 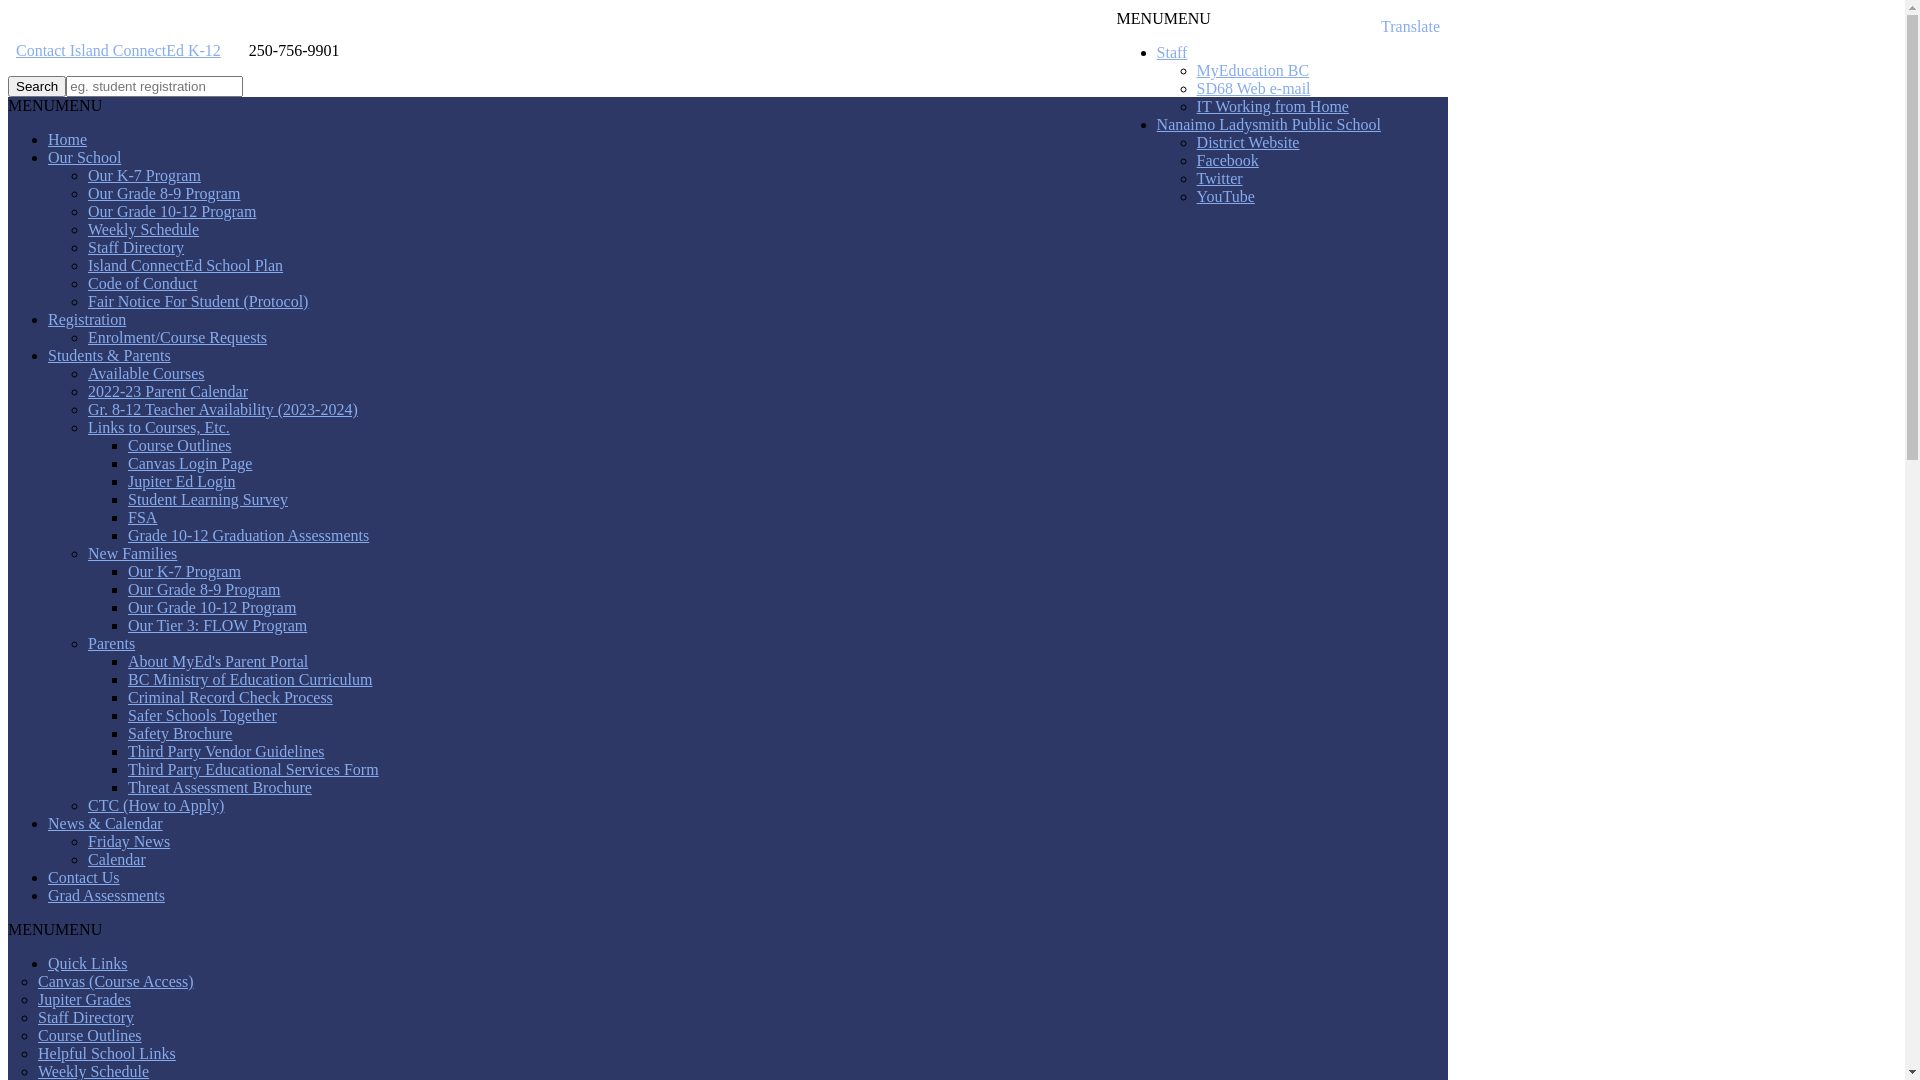 I want to click on Nanaimo Ladysmith Public School, so click(x=1269, y=124).